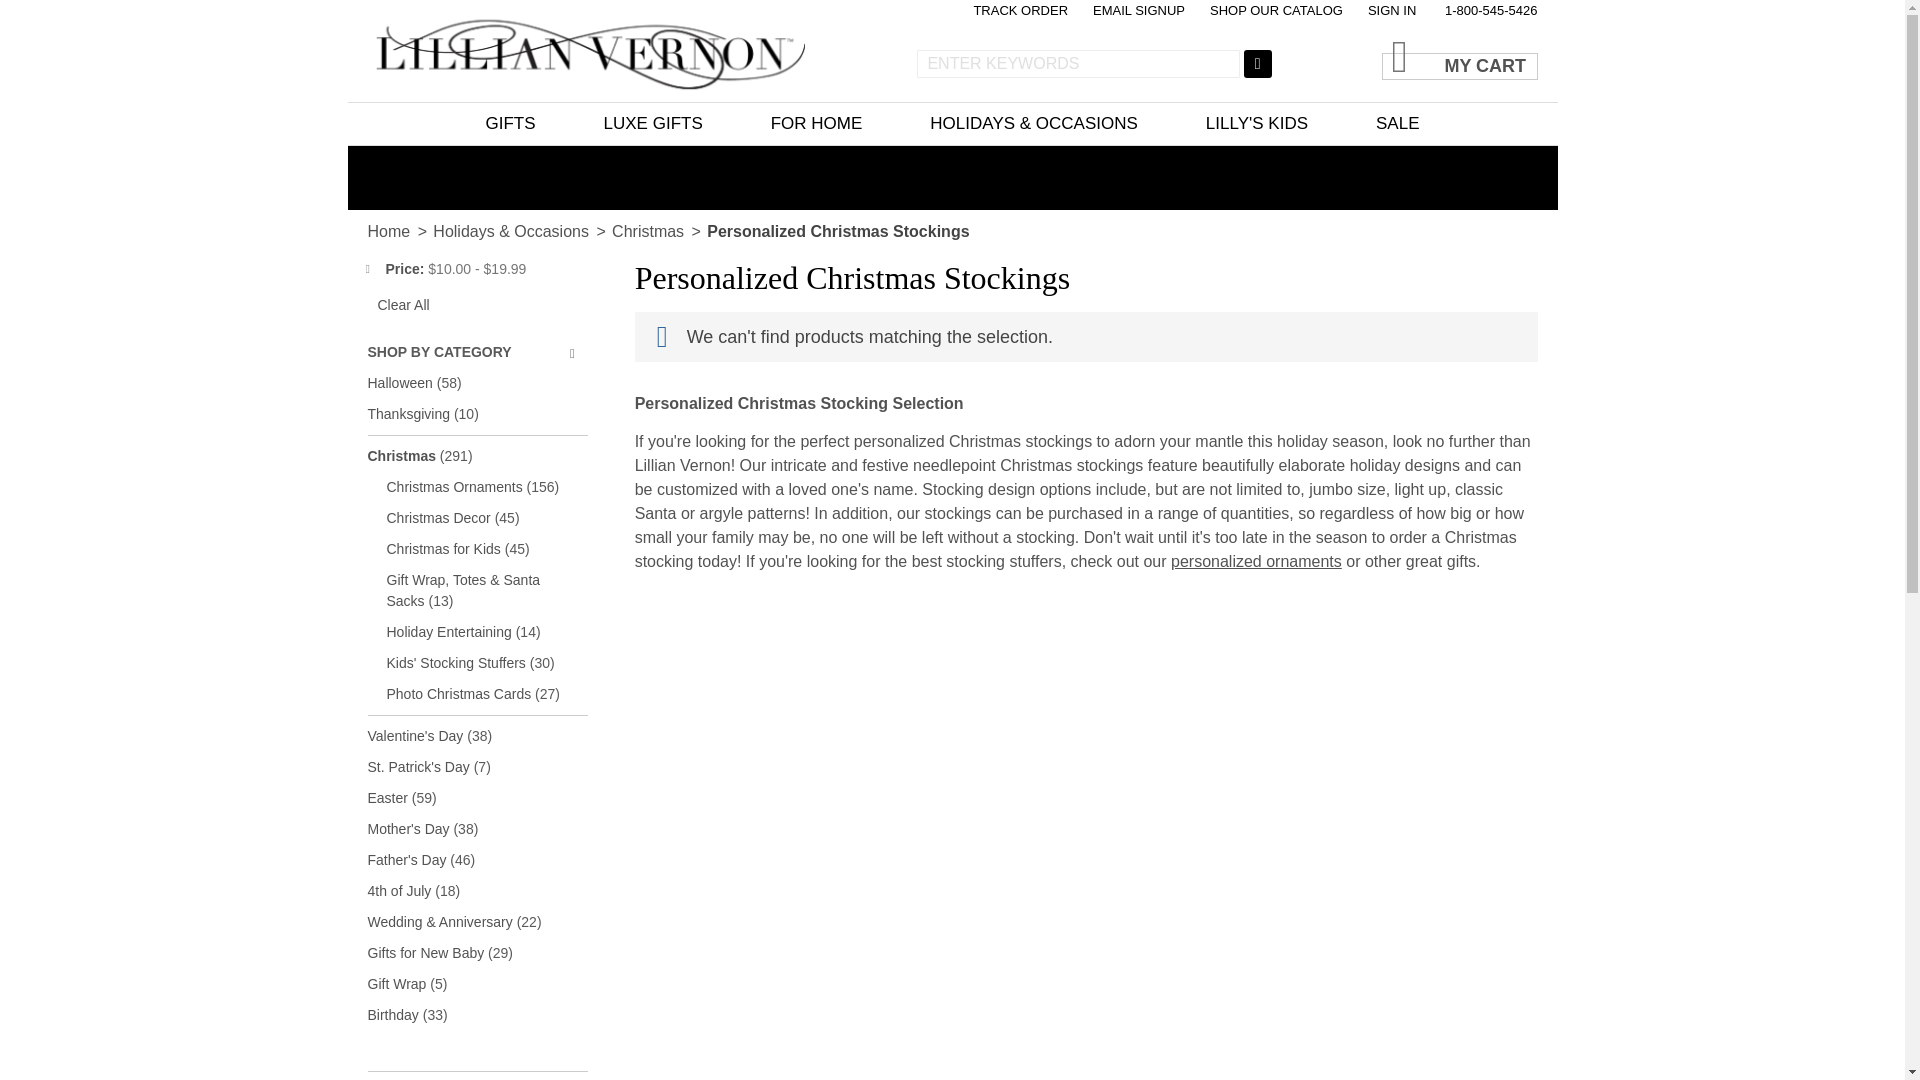 The height and width of the screenshot is (1080, 1920). What do you see at coordinates (1138, 11) in the screenshot?
I see `EMAIL SIGNUP` at bounding box center [1138, 11].